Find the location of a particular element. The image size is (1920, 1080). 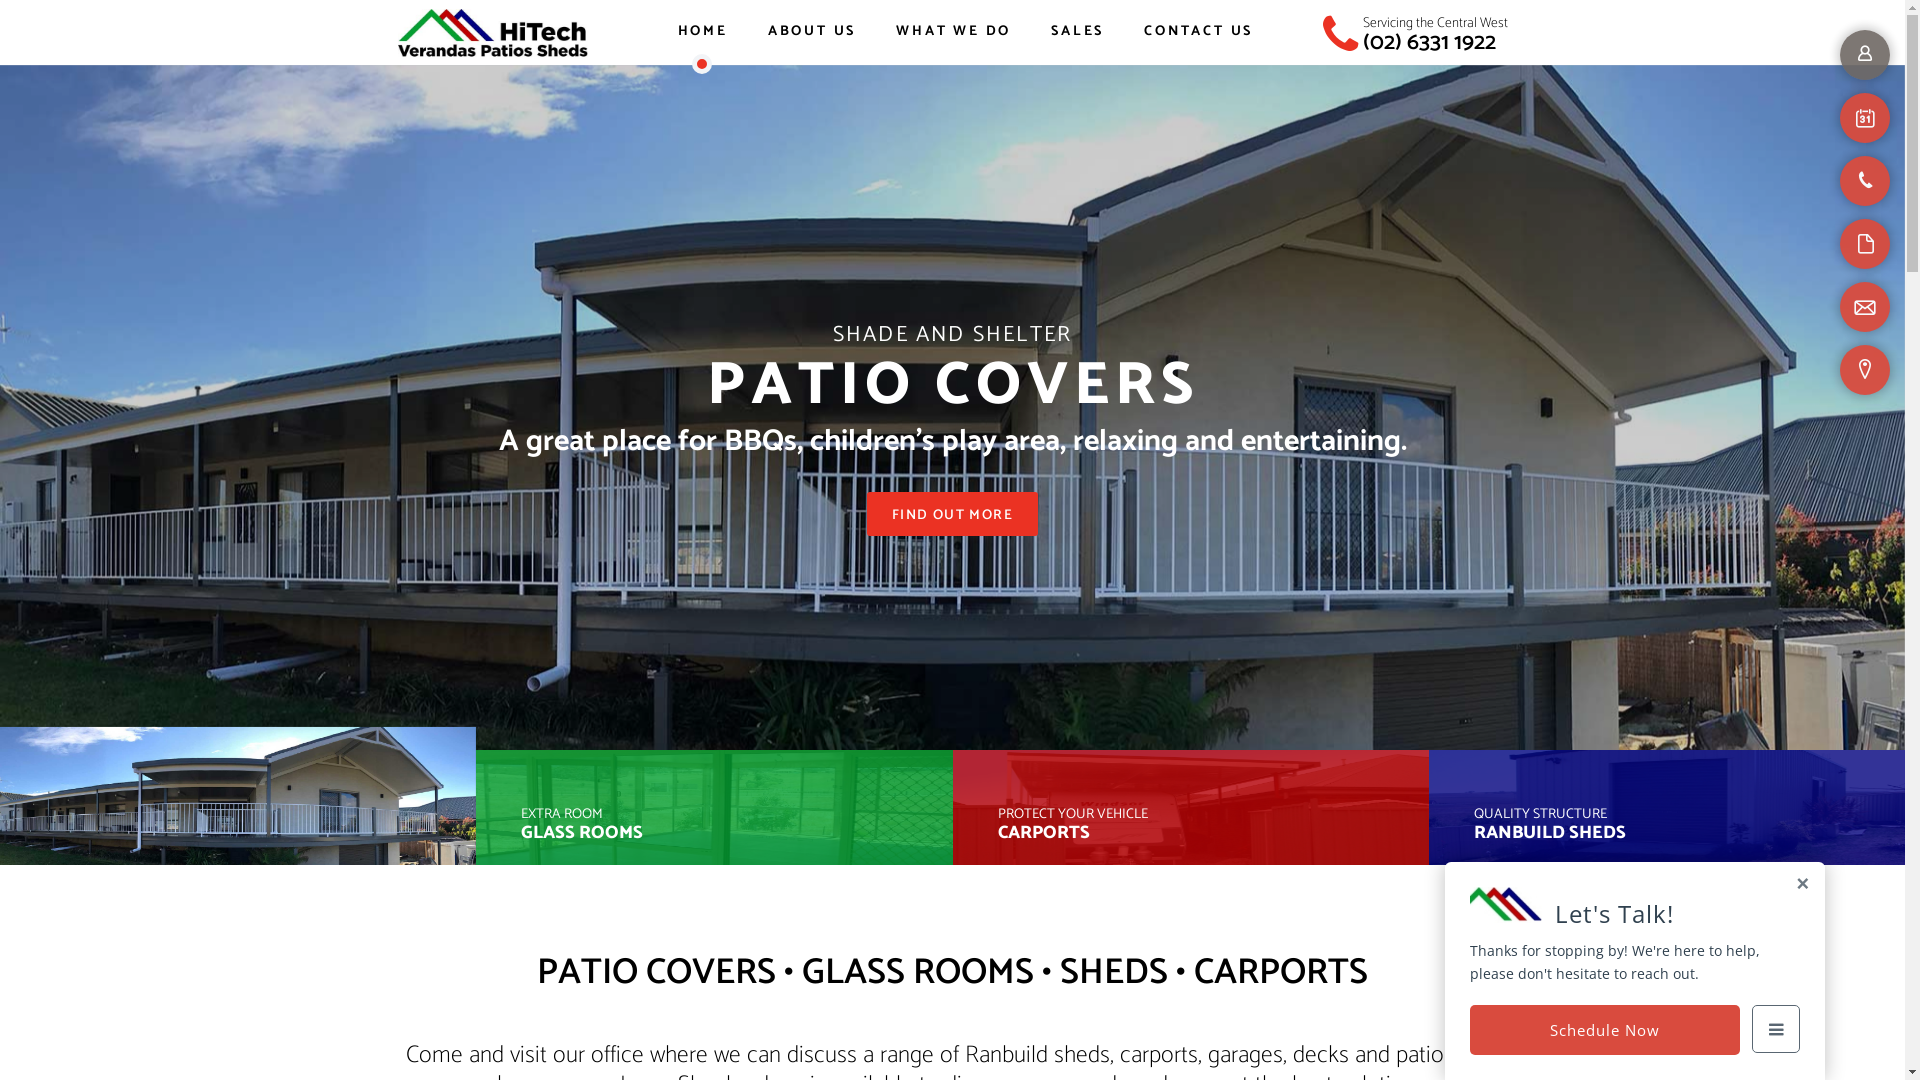

ABOUT US is located at coordinates (812, 32).